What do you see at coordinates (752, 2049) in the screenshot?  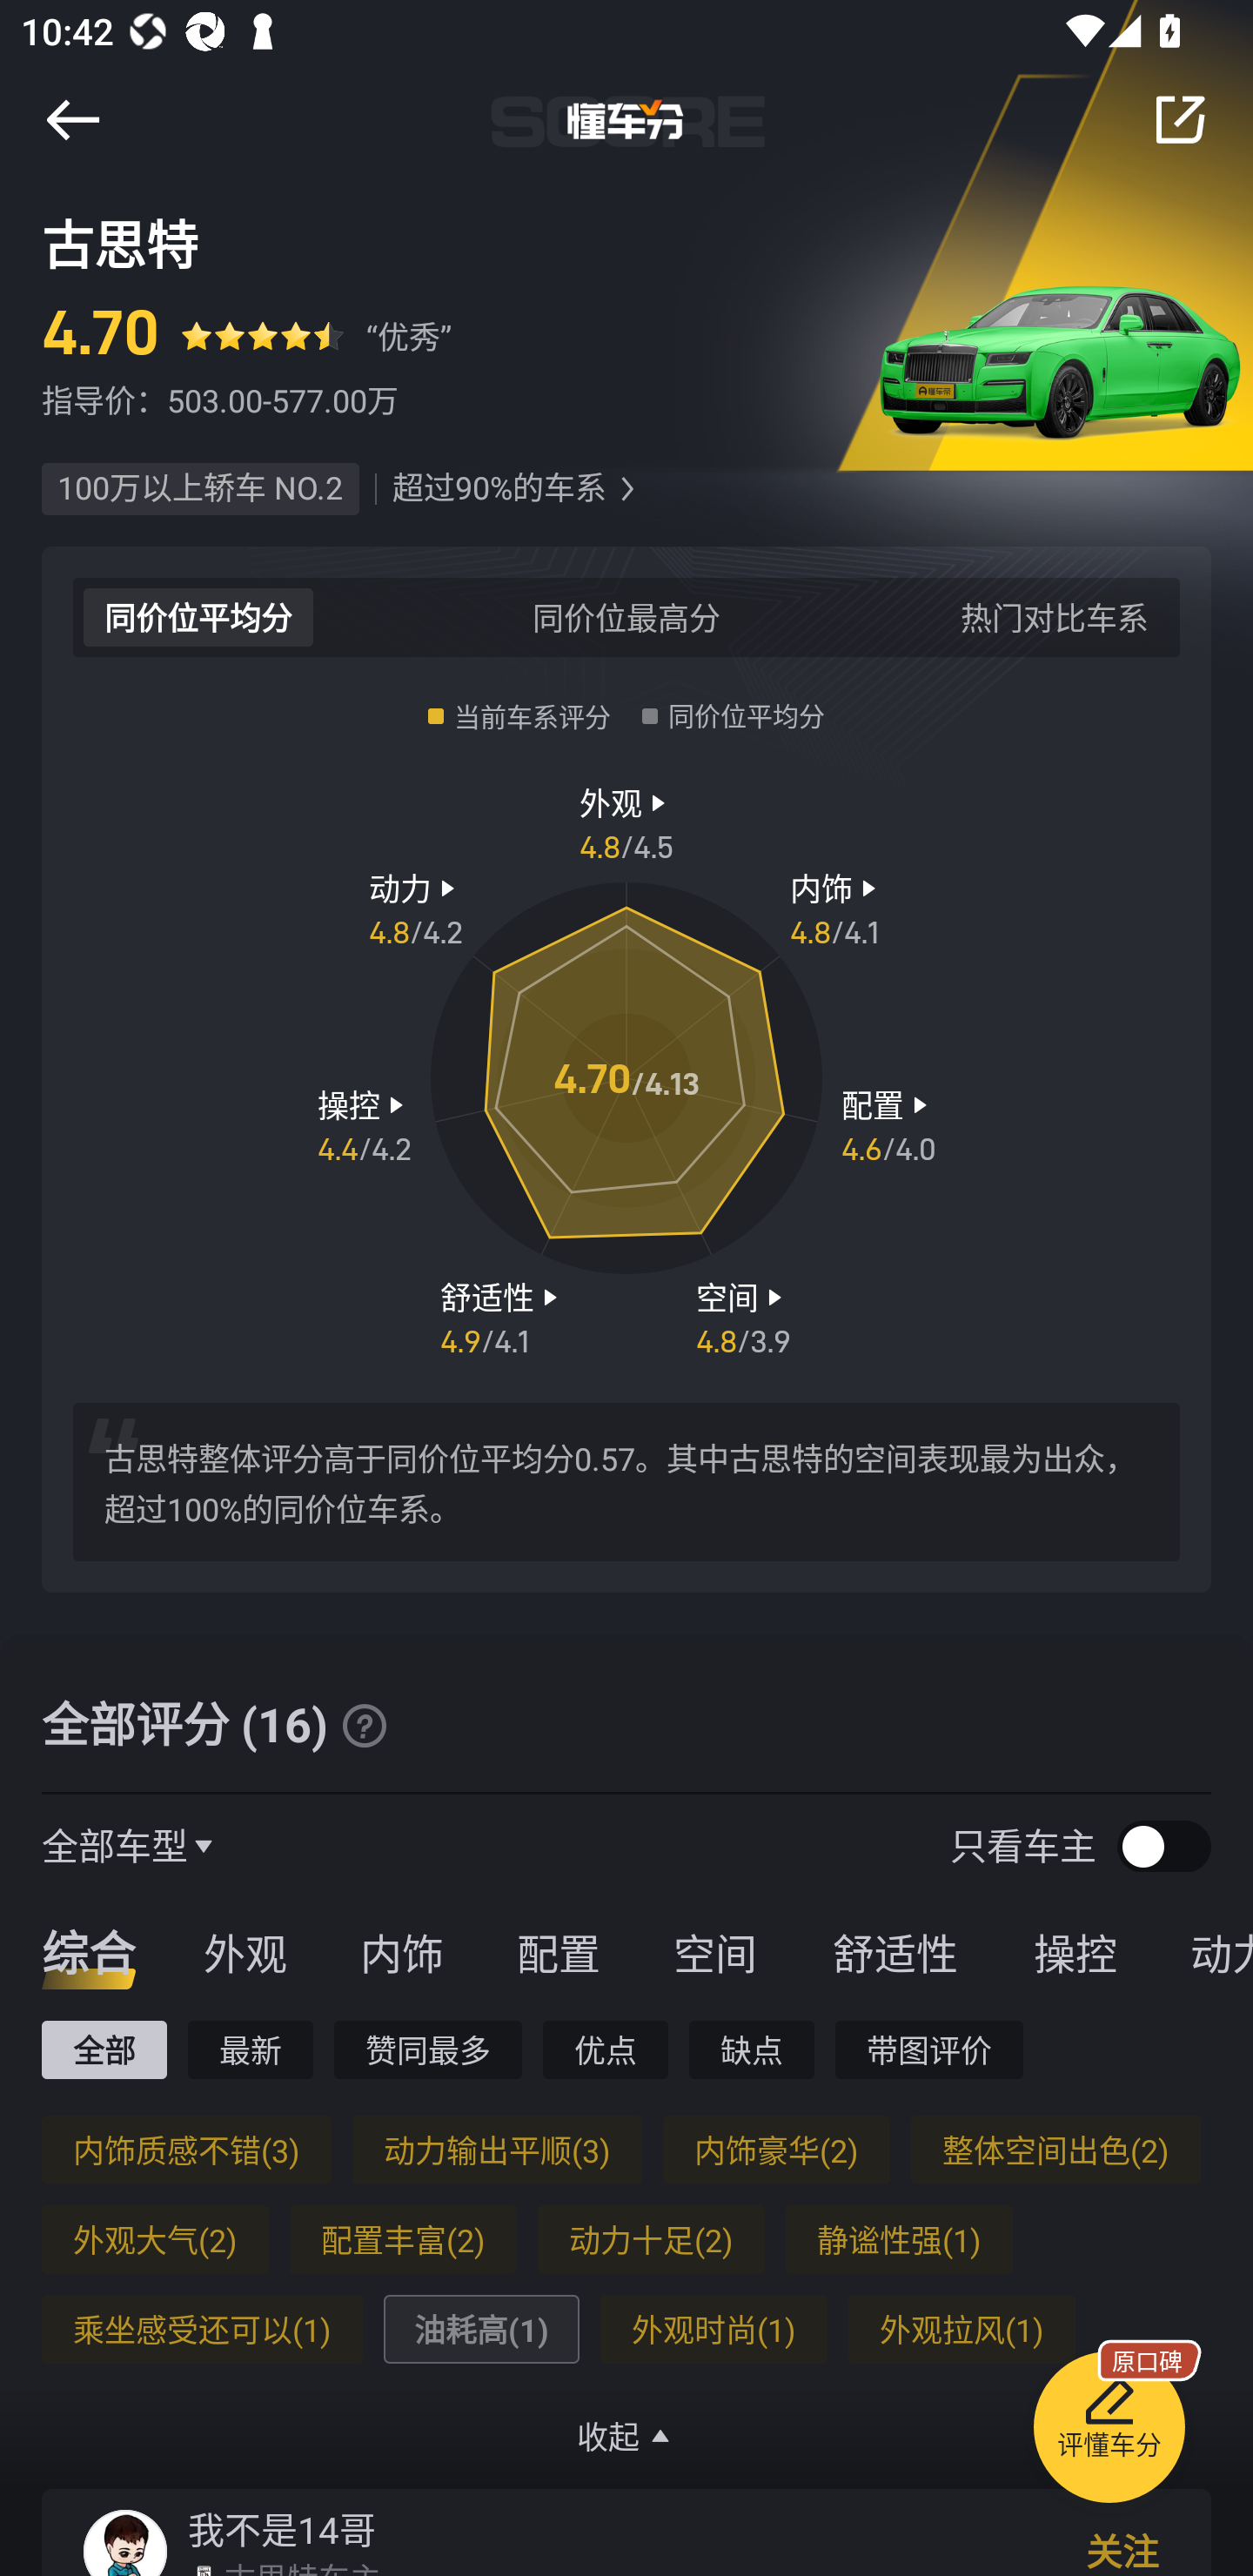 I see `缺点` at bounding box center [752, 2049].